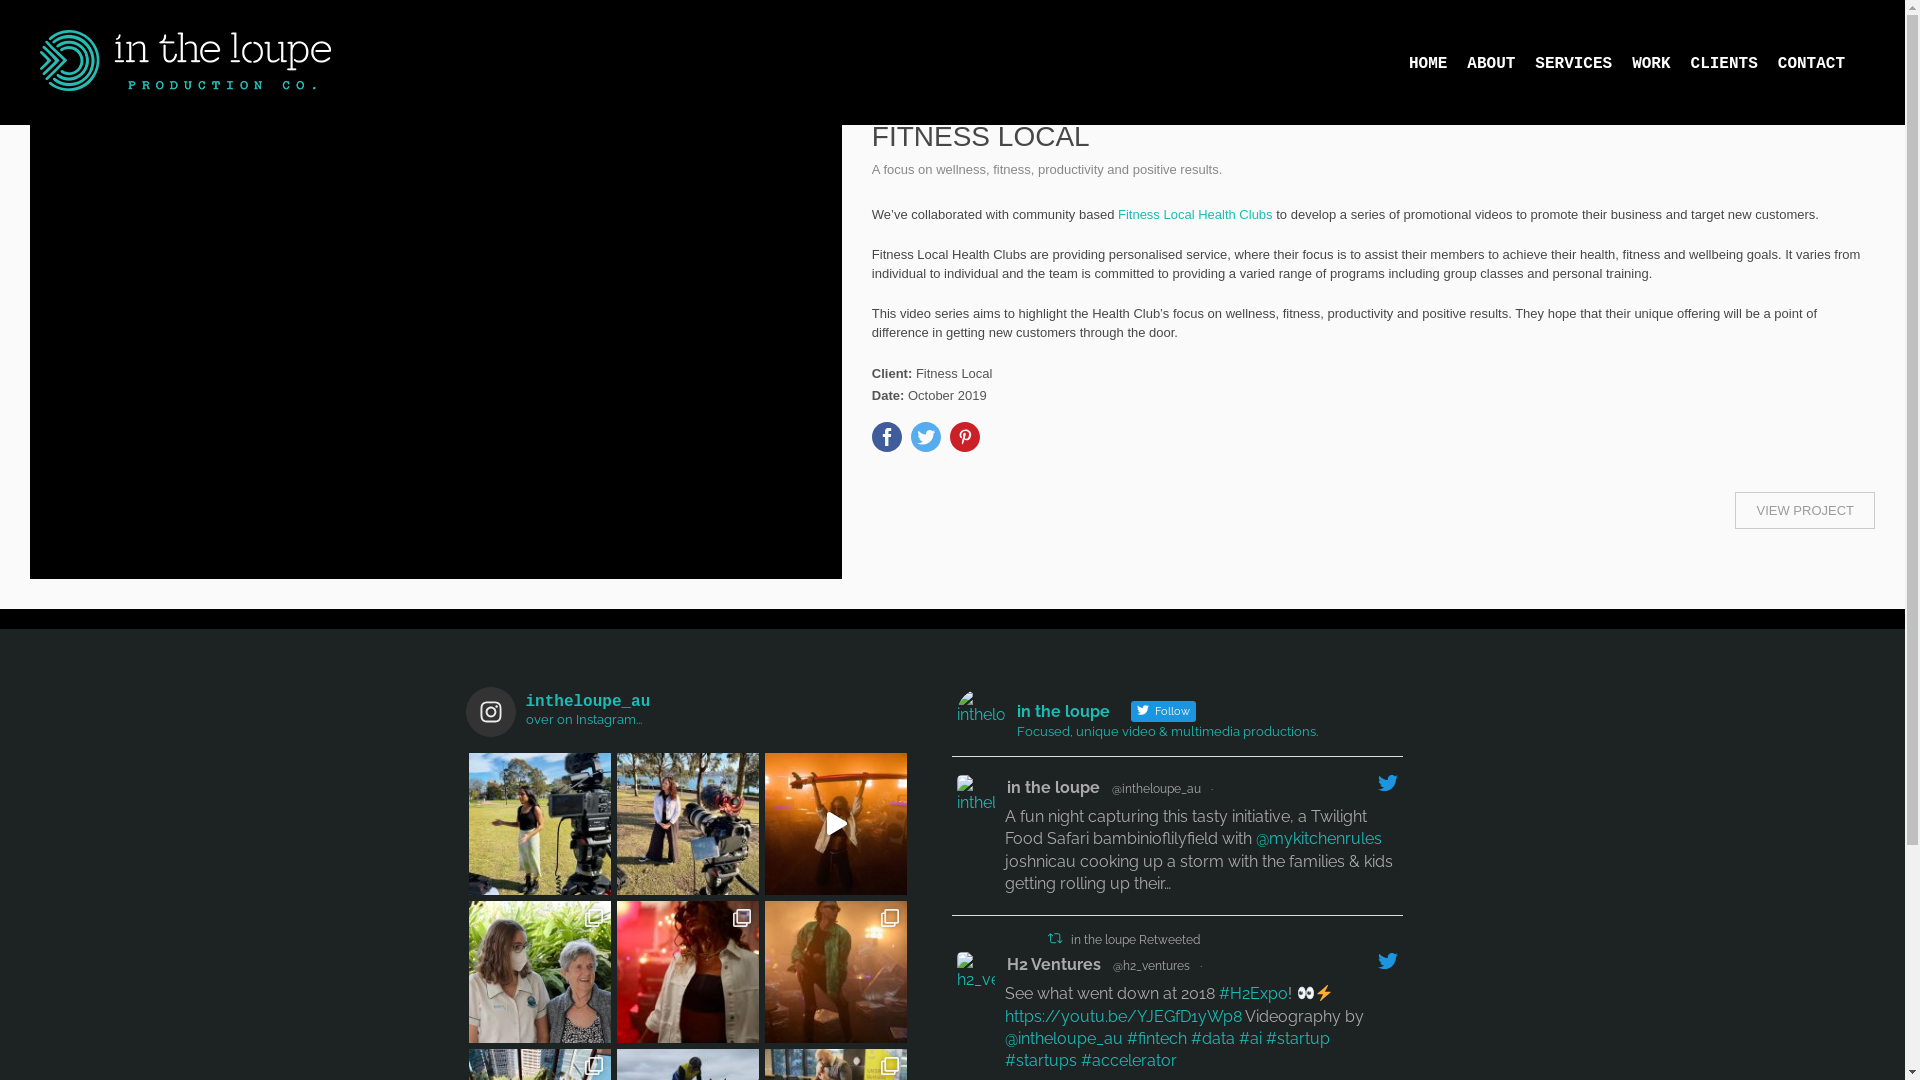 The width and height of the screenshot is (1920, 1080). What do you see at coordinates (1319, 838) in the screenshot?
I see `@mykitchenrules` at bounding box center [1319, 838].